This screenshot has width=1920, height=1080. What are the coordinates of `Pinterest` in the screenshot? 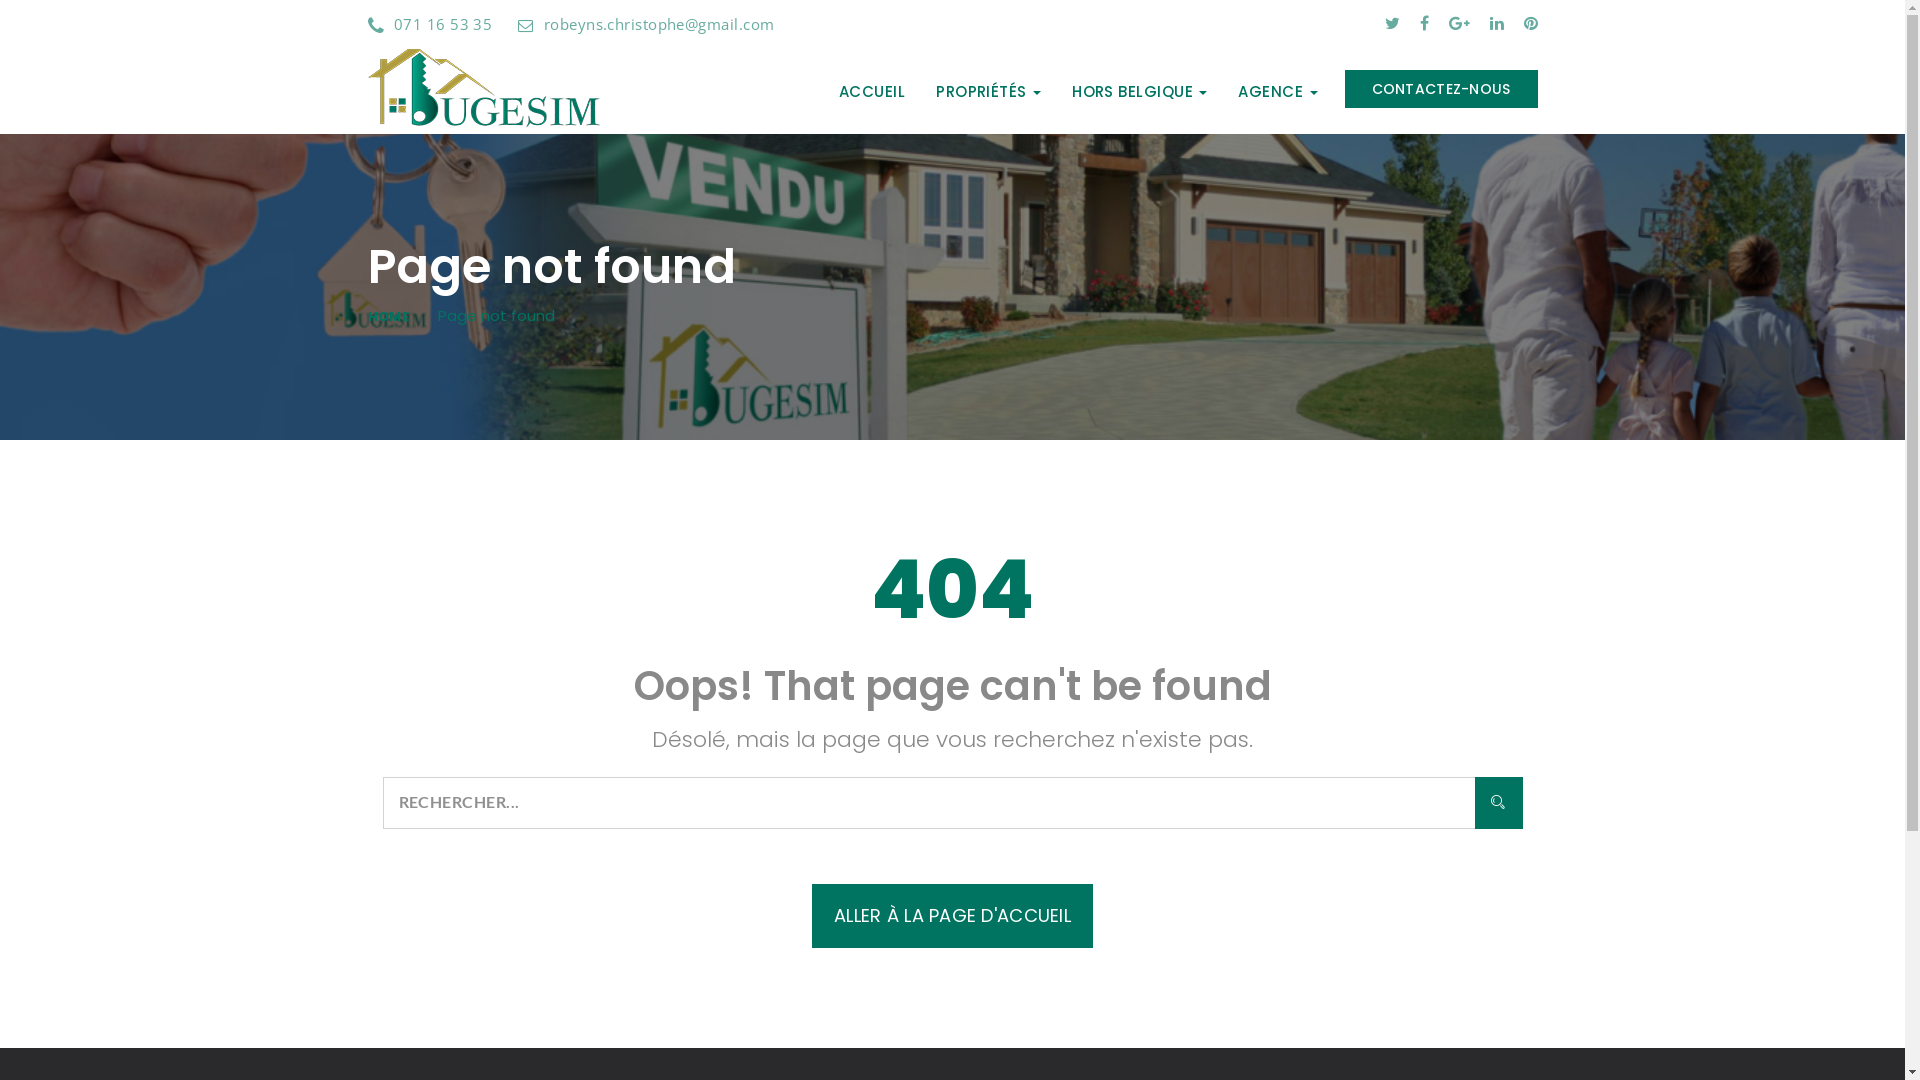 It's located at (1531, 24).